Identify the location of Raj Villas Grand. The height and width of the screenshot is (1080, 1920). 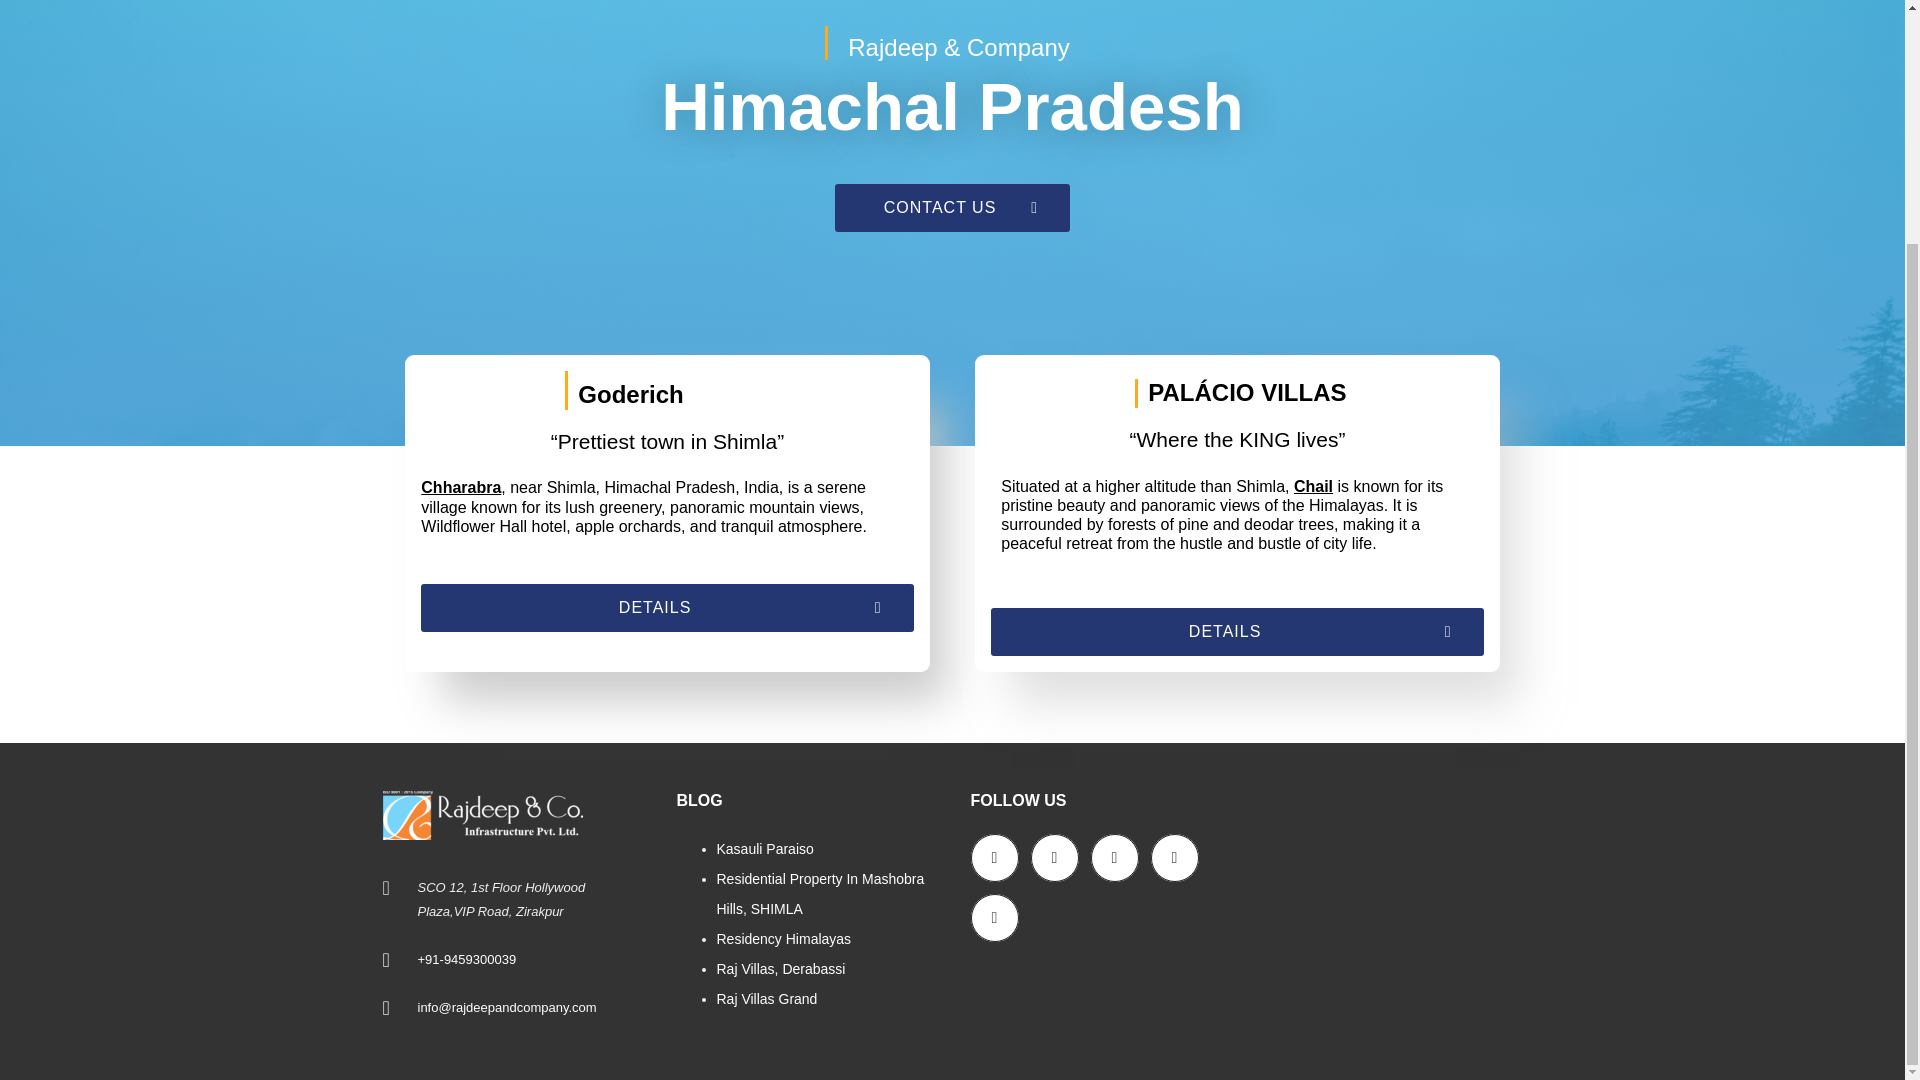
(766, 998).